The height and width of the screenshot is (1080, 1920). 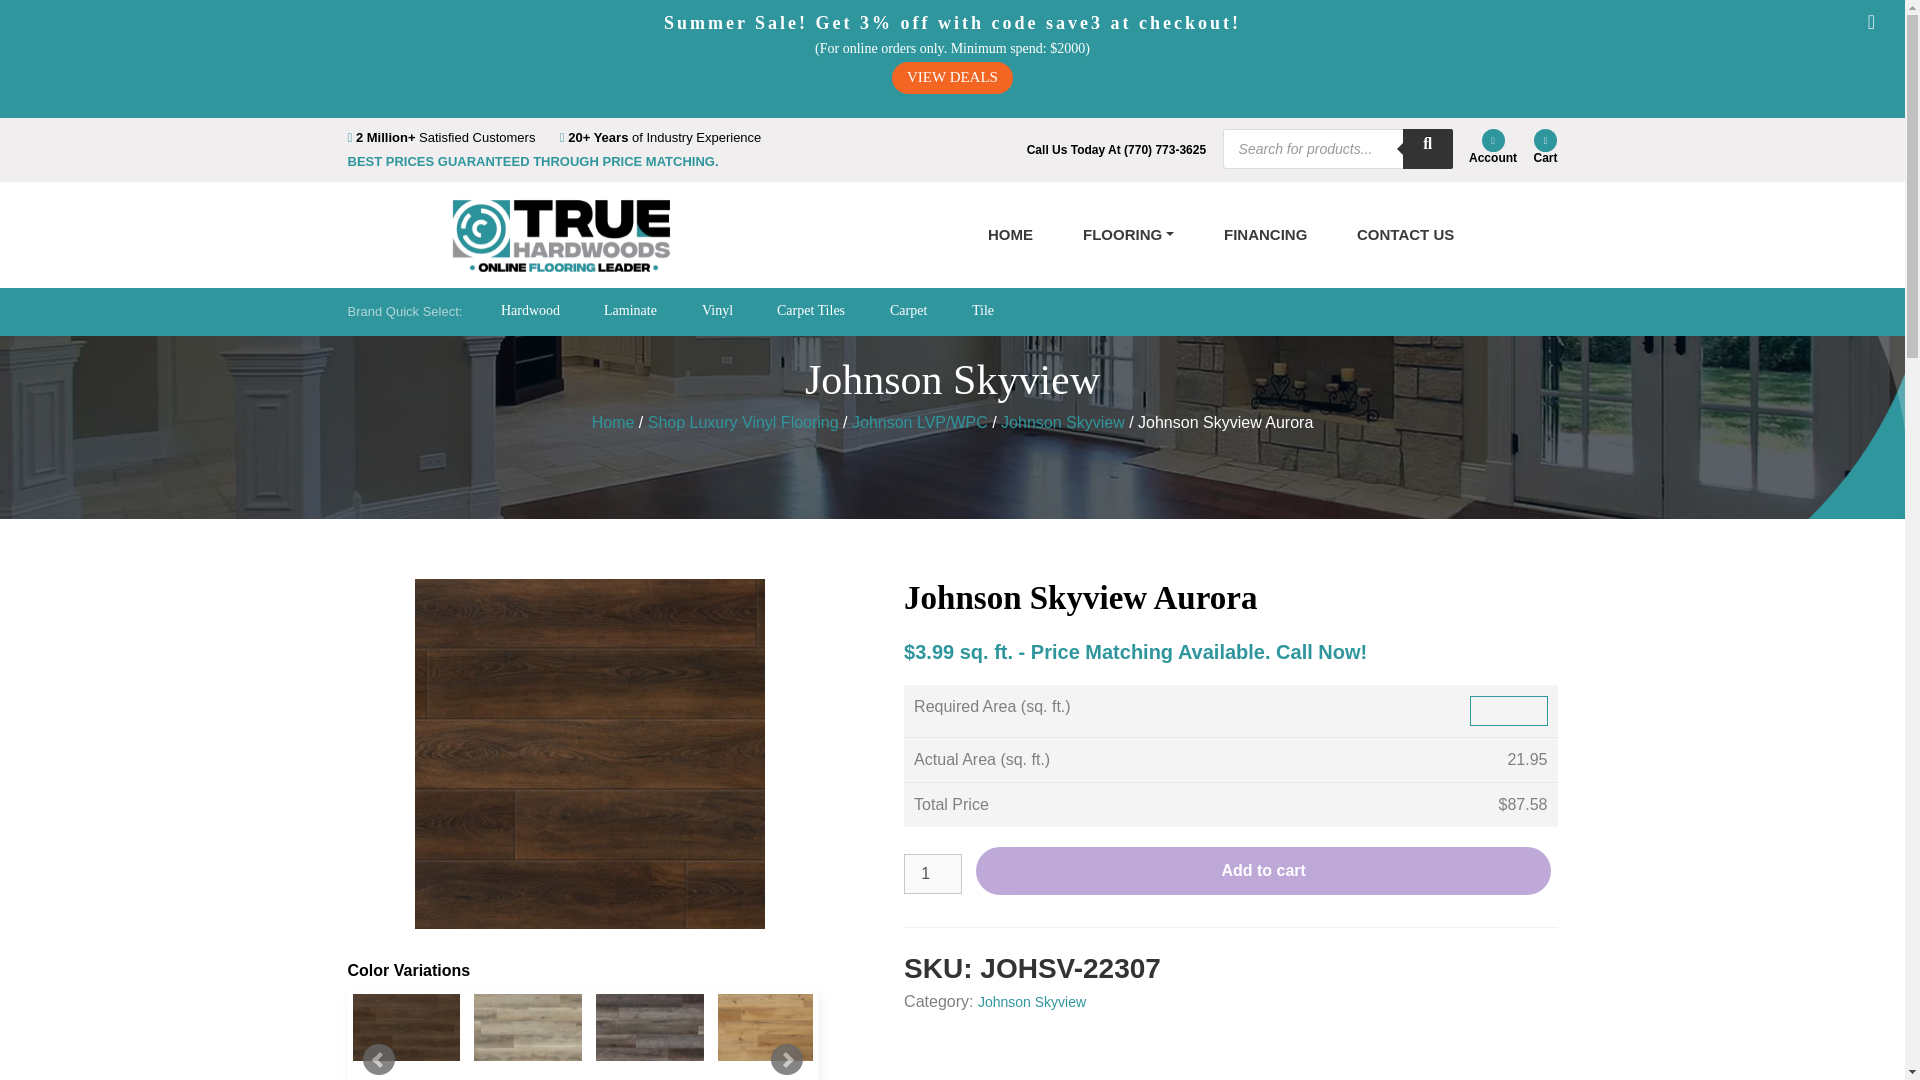 I want to click on FLOORING, so click(x=1128, y=235).